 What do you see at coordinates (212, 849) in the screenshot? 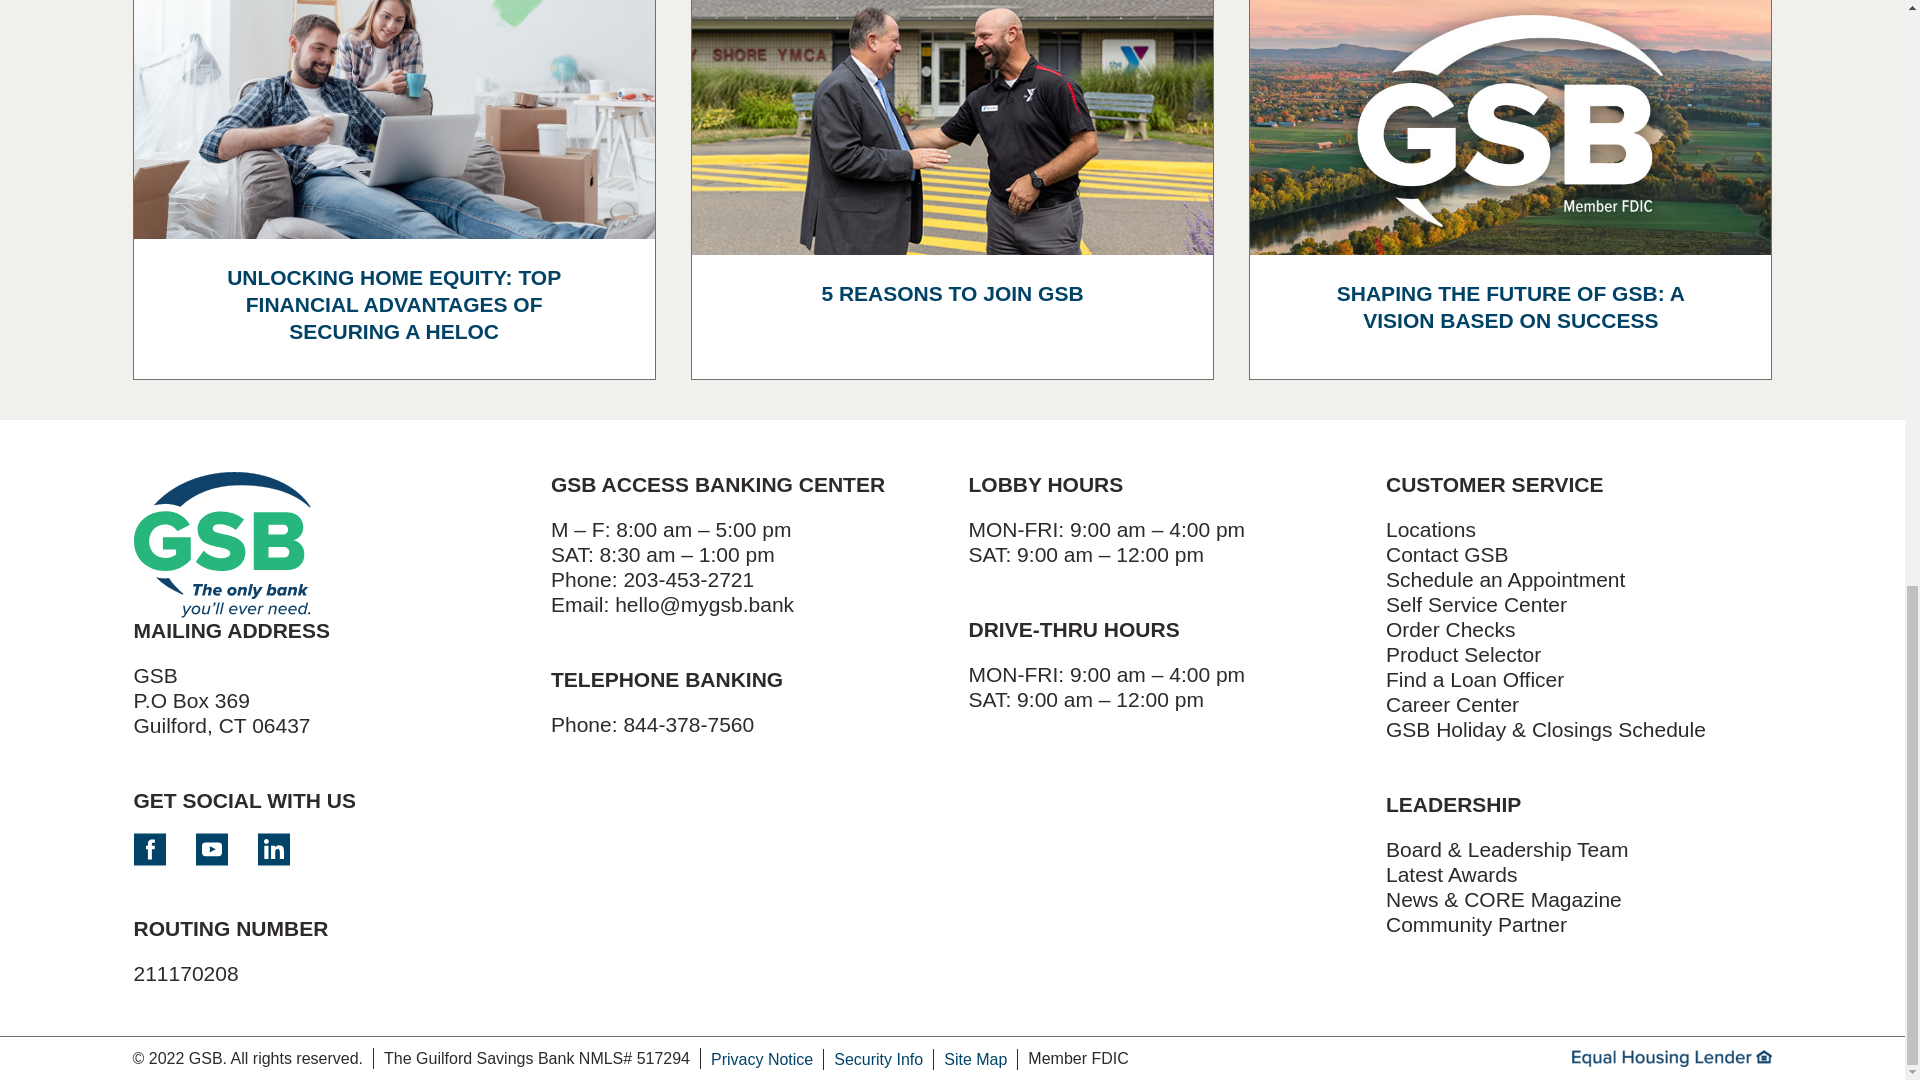
I see `YouTube` at bounding box center [212, 849].